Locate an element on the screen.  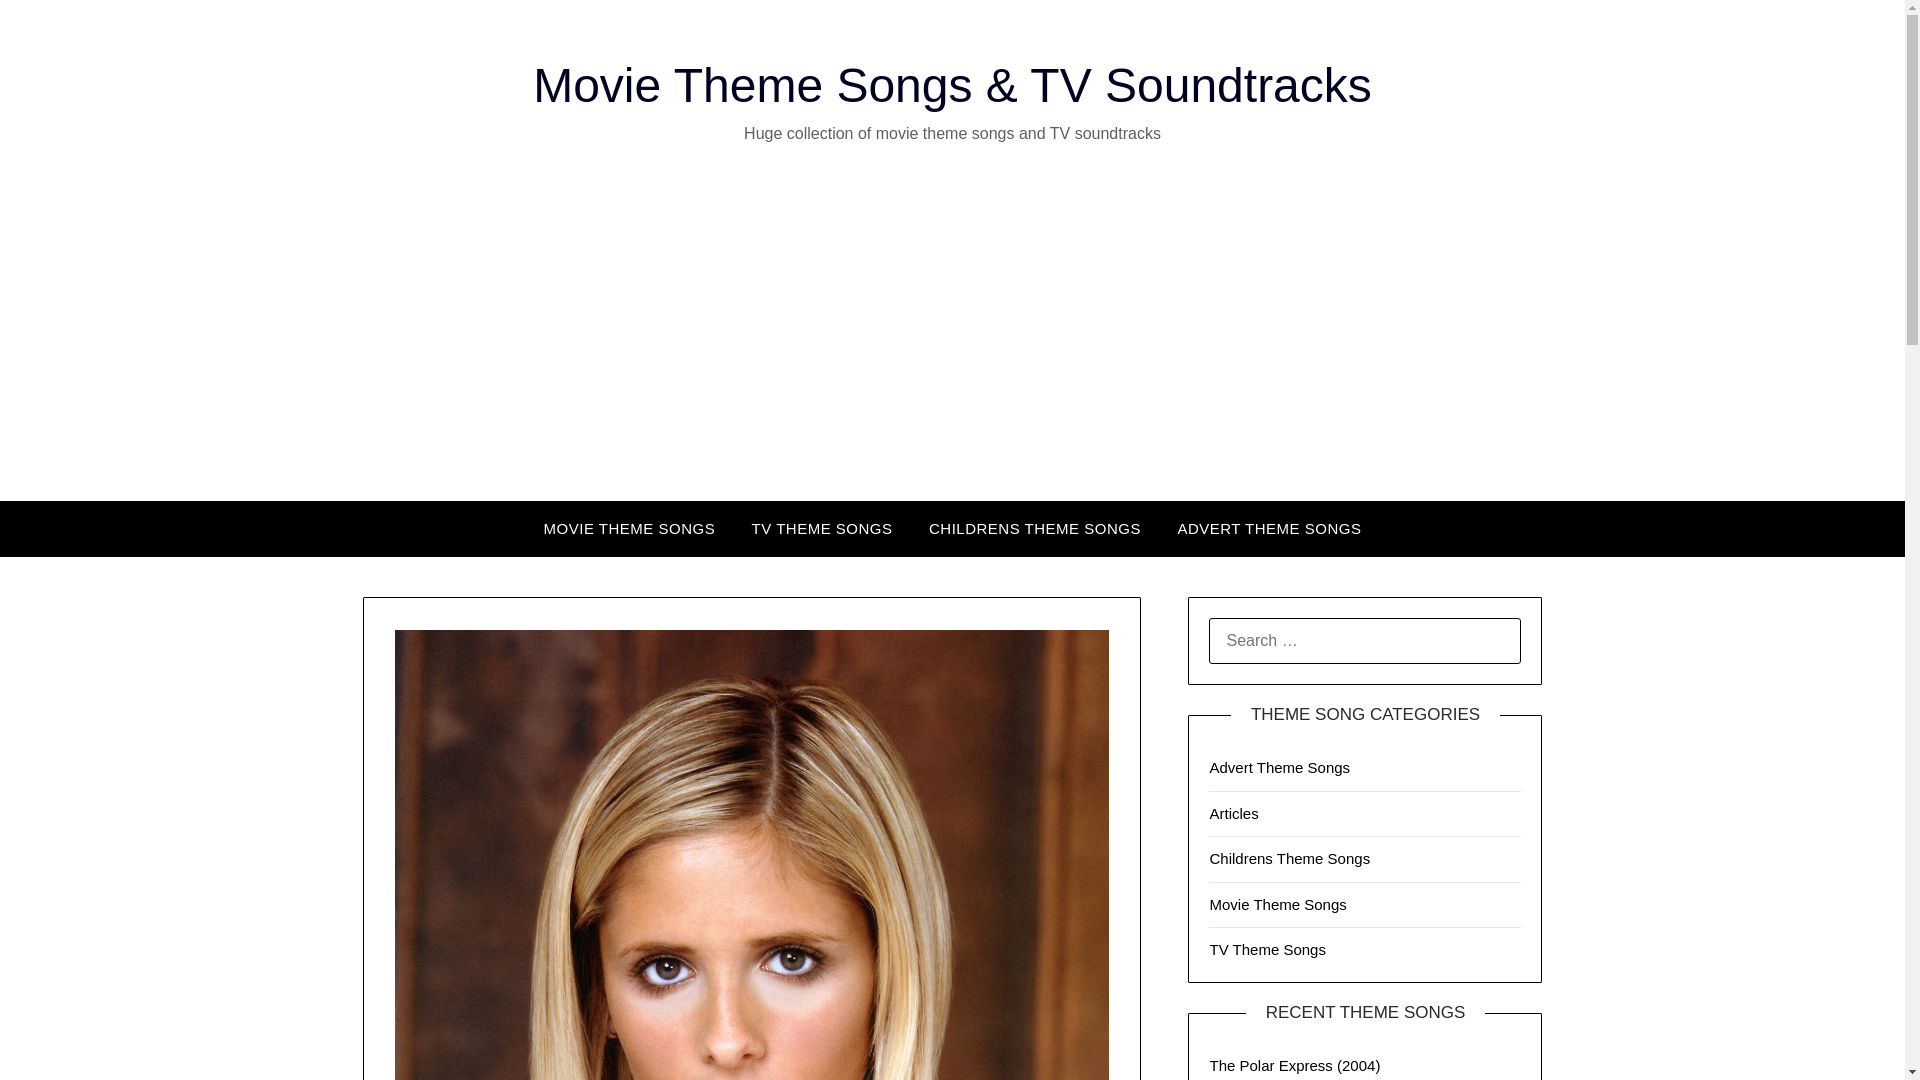
TV Theme Songs is located at coordinates (1266, 948).